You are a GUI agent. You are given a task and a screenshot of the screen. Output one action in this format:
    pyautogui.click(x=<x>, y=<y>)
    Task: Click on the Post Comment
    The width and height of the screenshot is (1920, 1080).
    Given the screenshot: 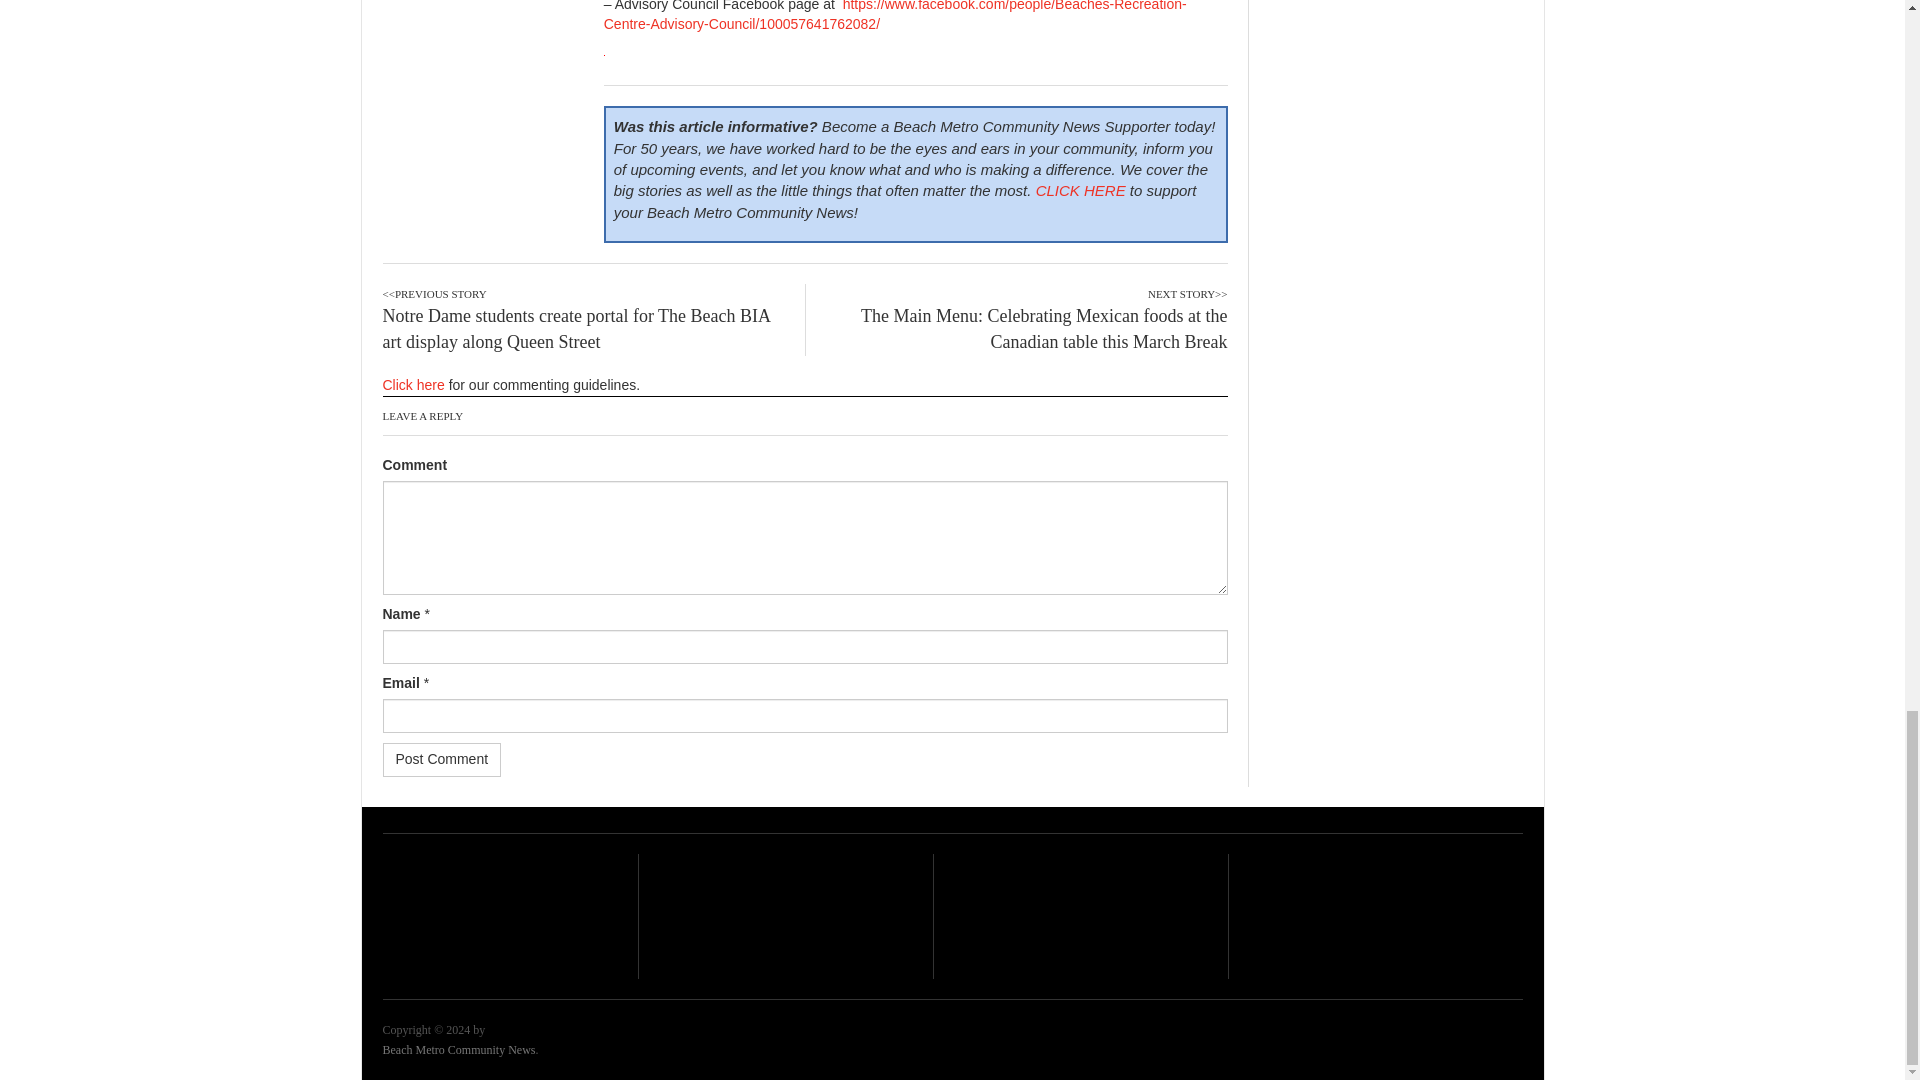 What is the action you would take?
    pyautogui.click(x=442, y=760)
    